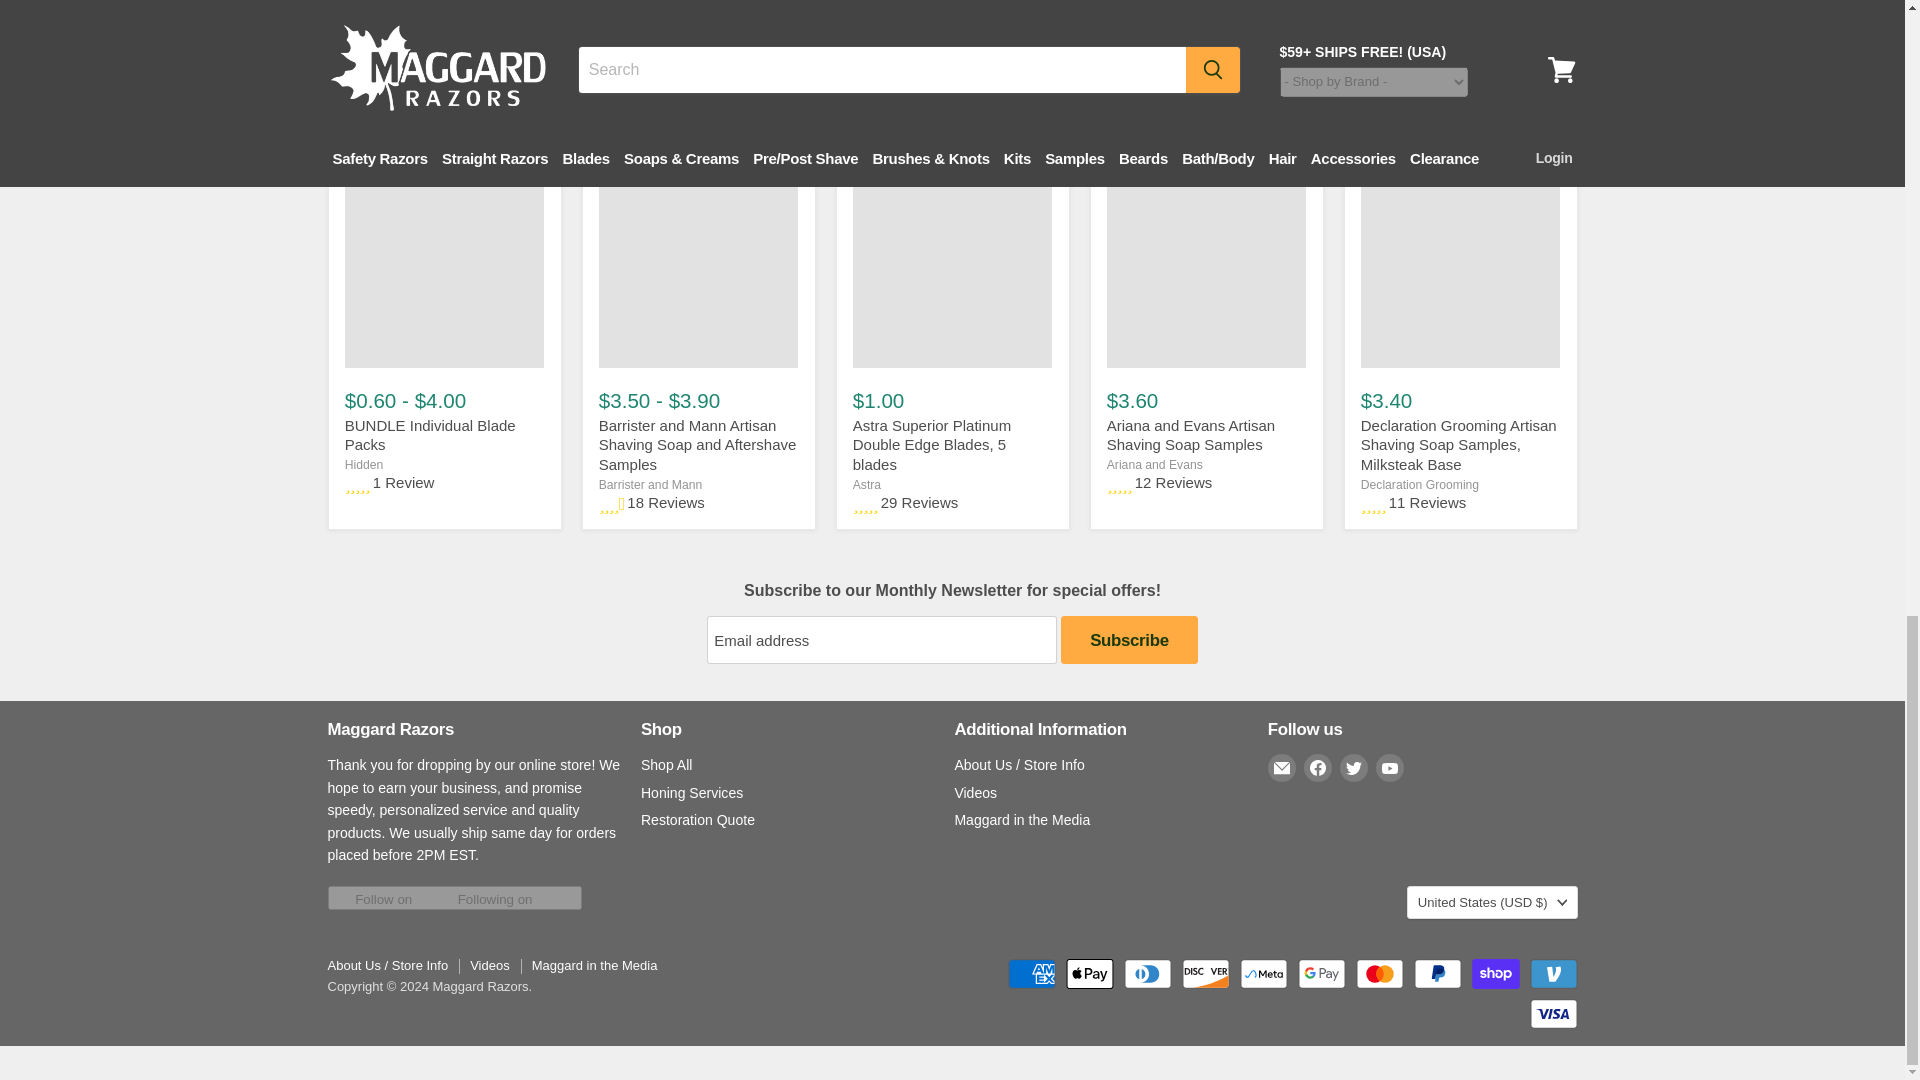 The image size is (1920, 1080). I want to click on Apple Pay, so click(1089, 974).